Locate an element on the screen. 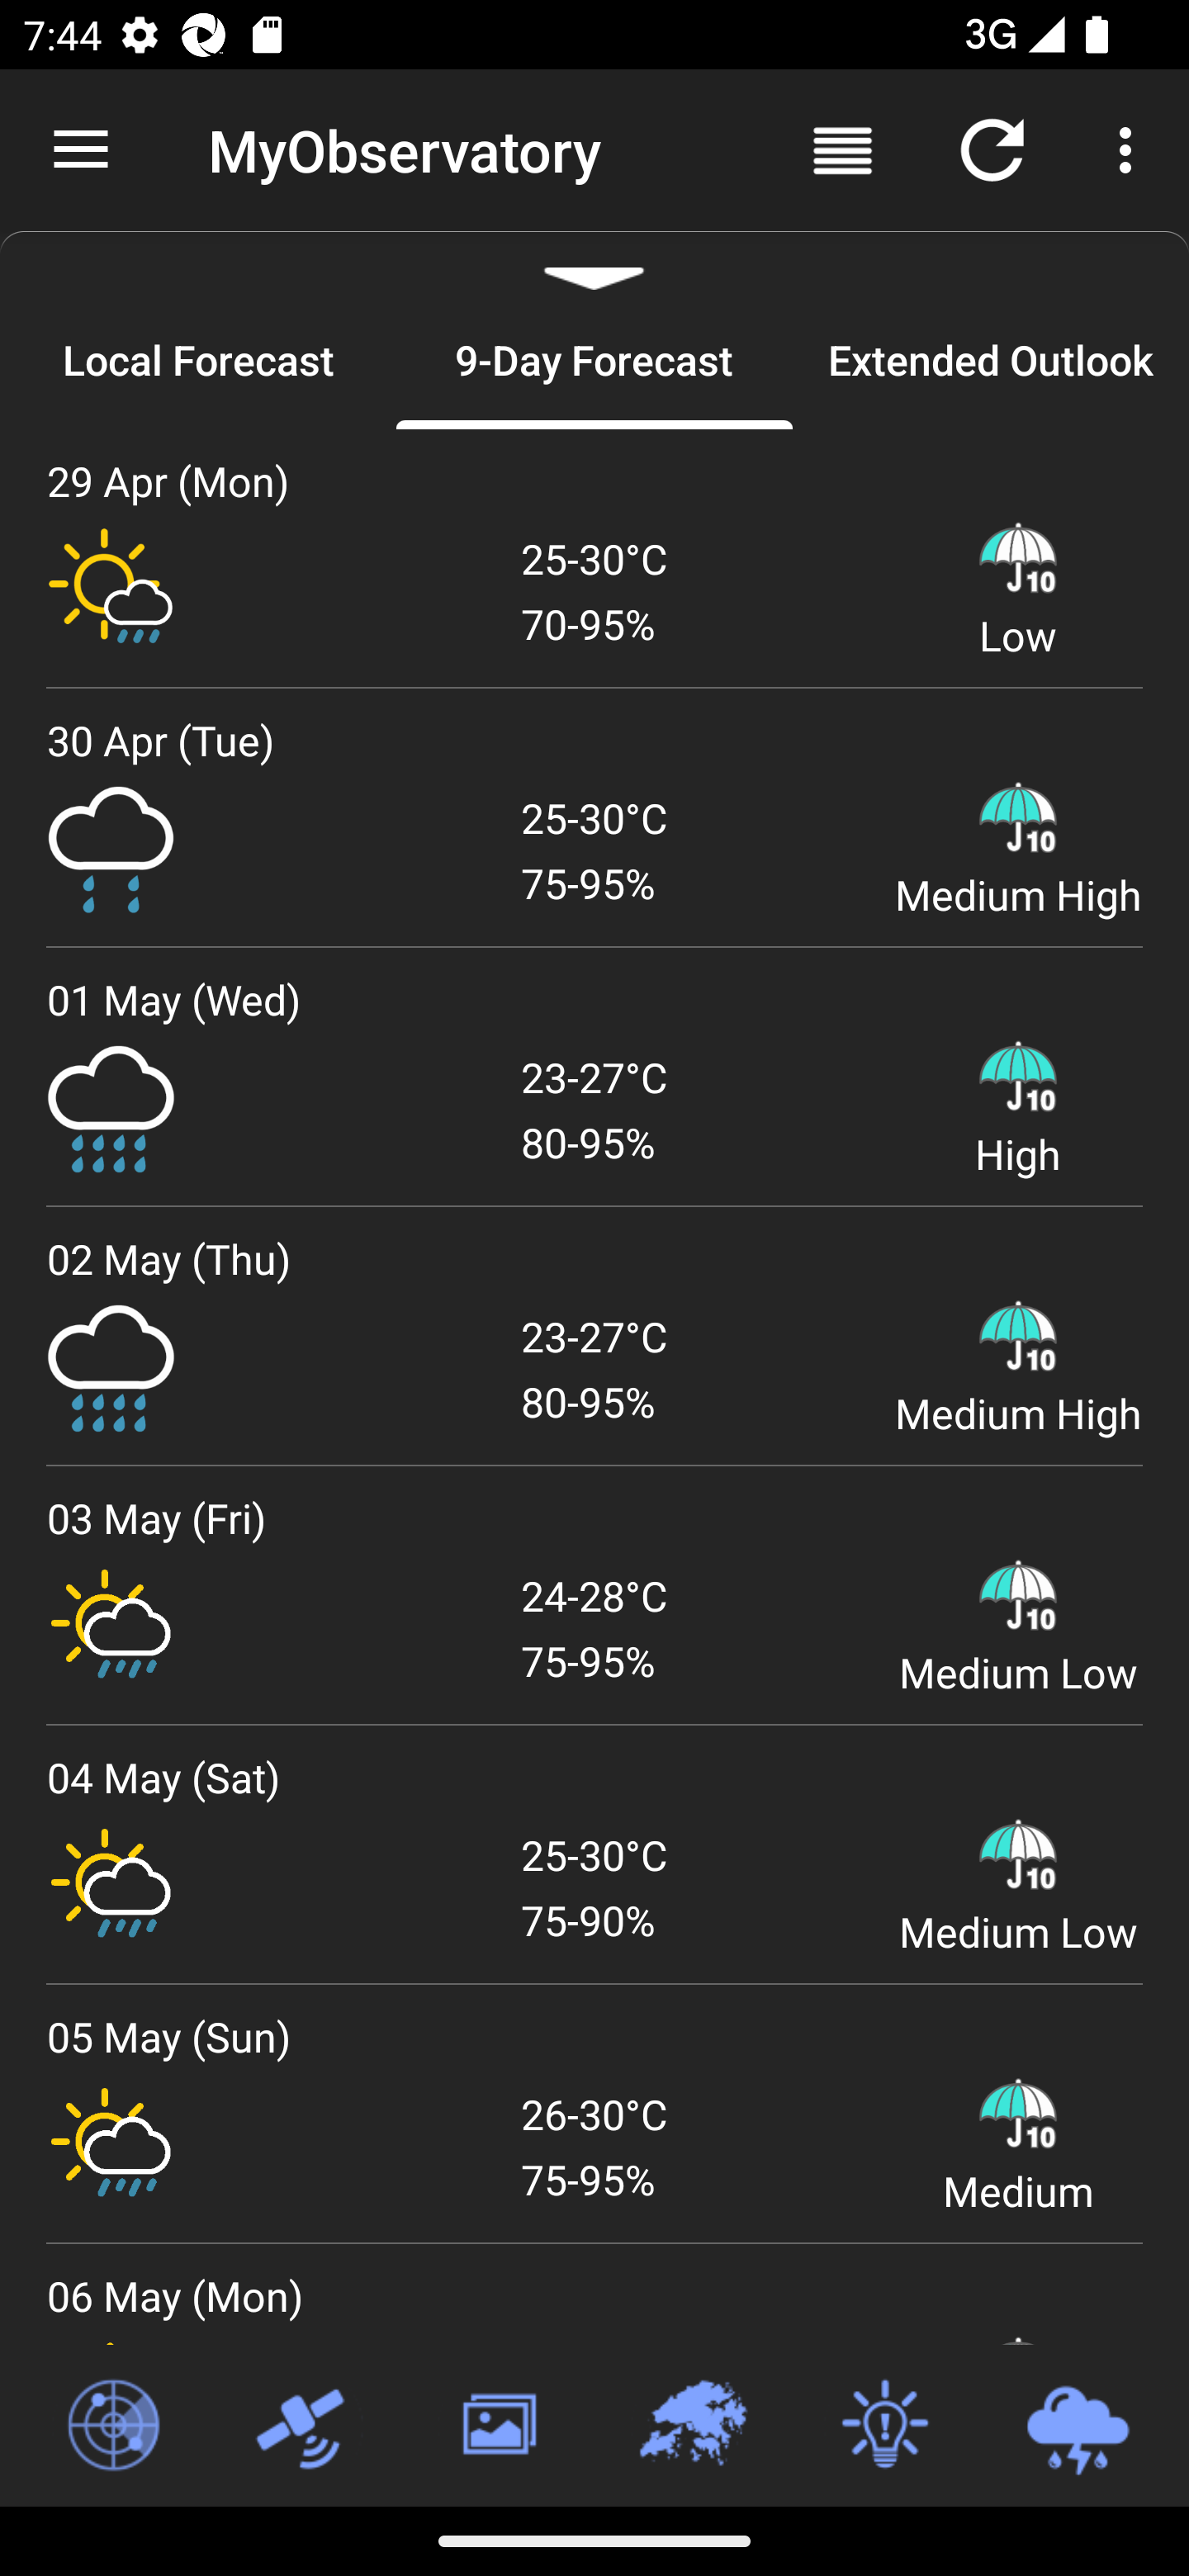  Loc-based Rain & Lightning Forecast is located at coordinates (1077, 2426).